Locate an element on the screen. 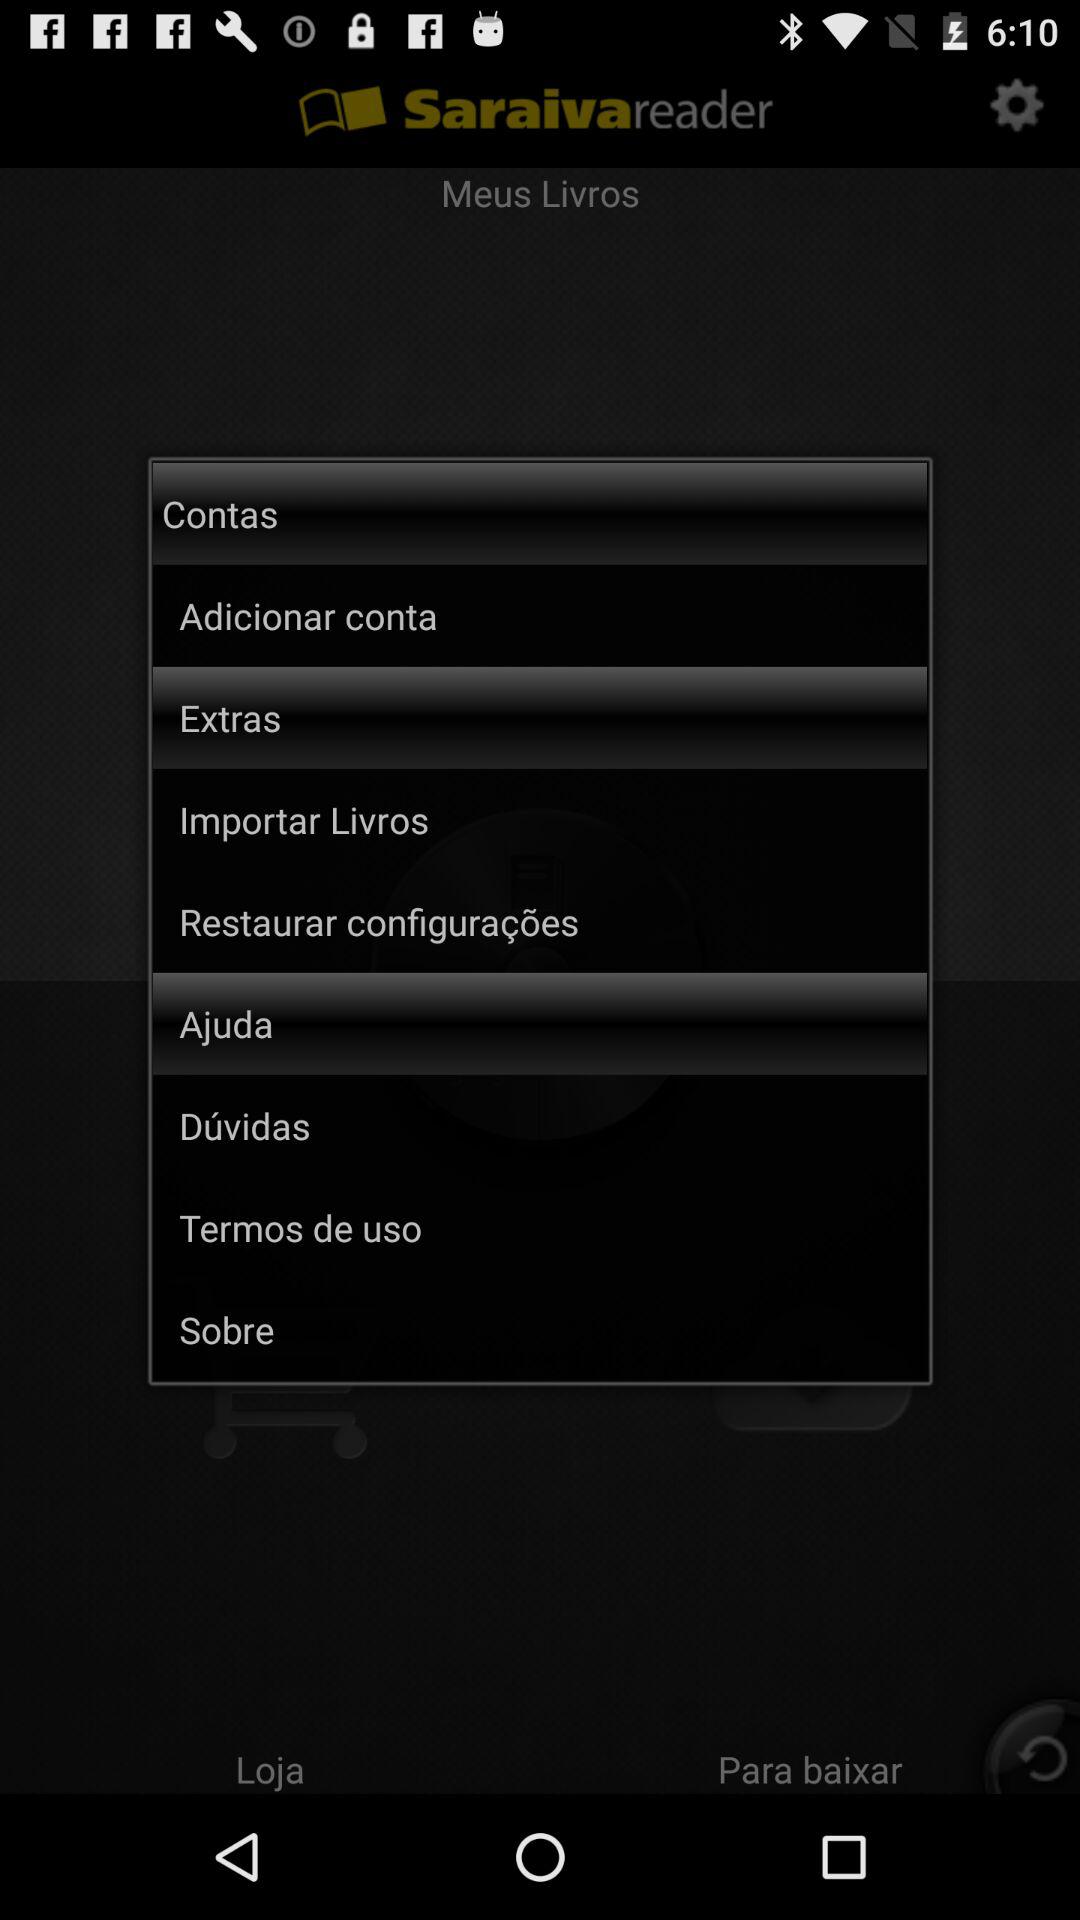 This screenshot has width=1080, height=1920. open adicionar conta                   icon is located at coordinates (390, 615).